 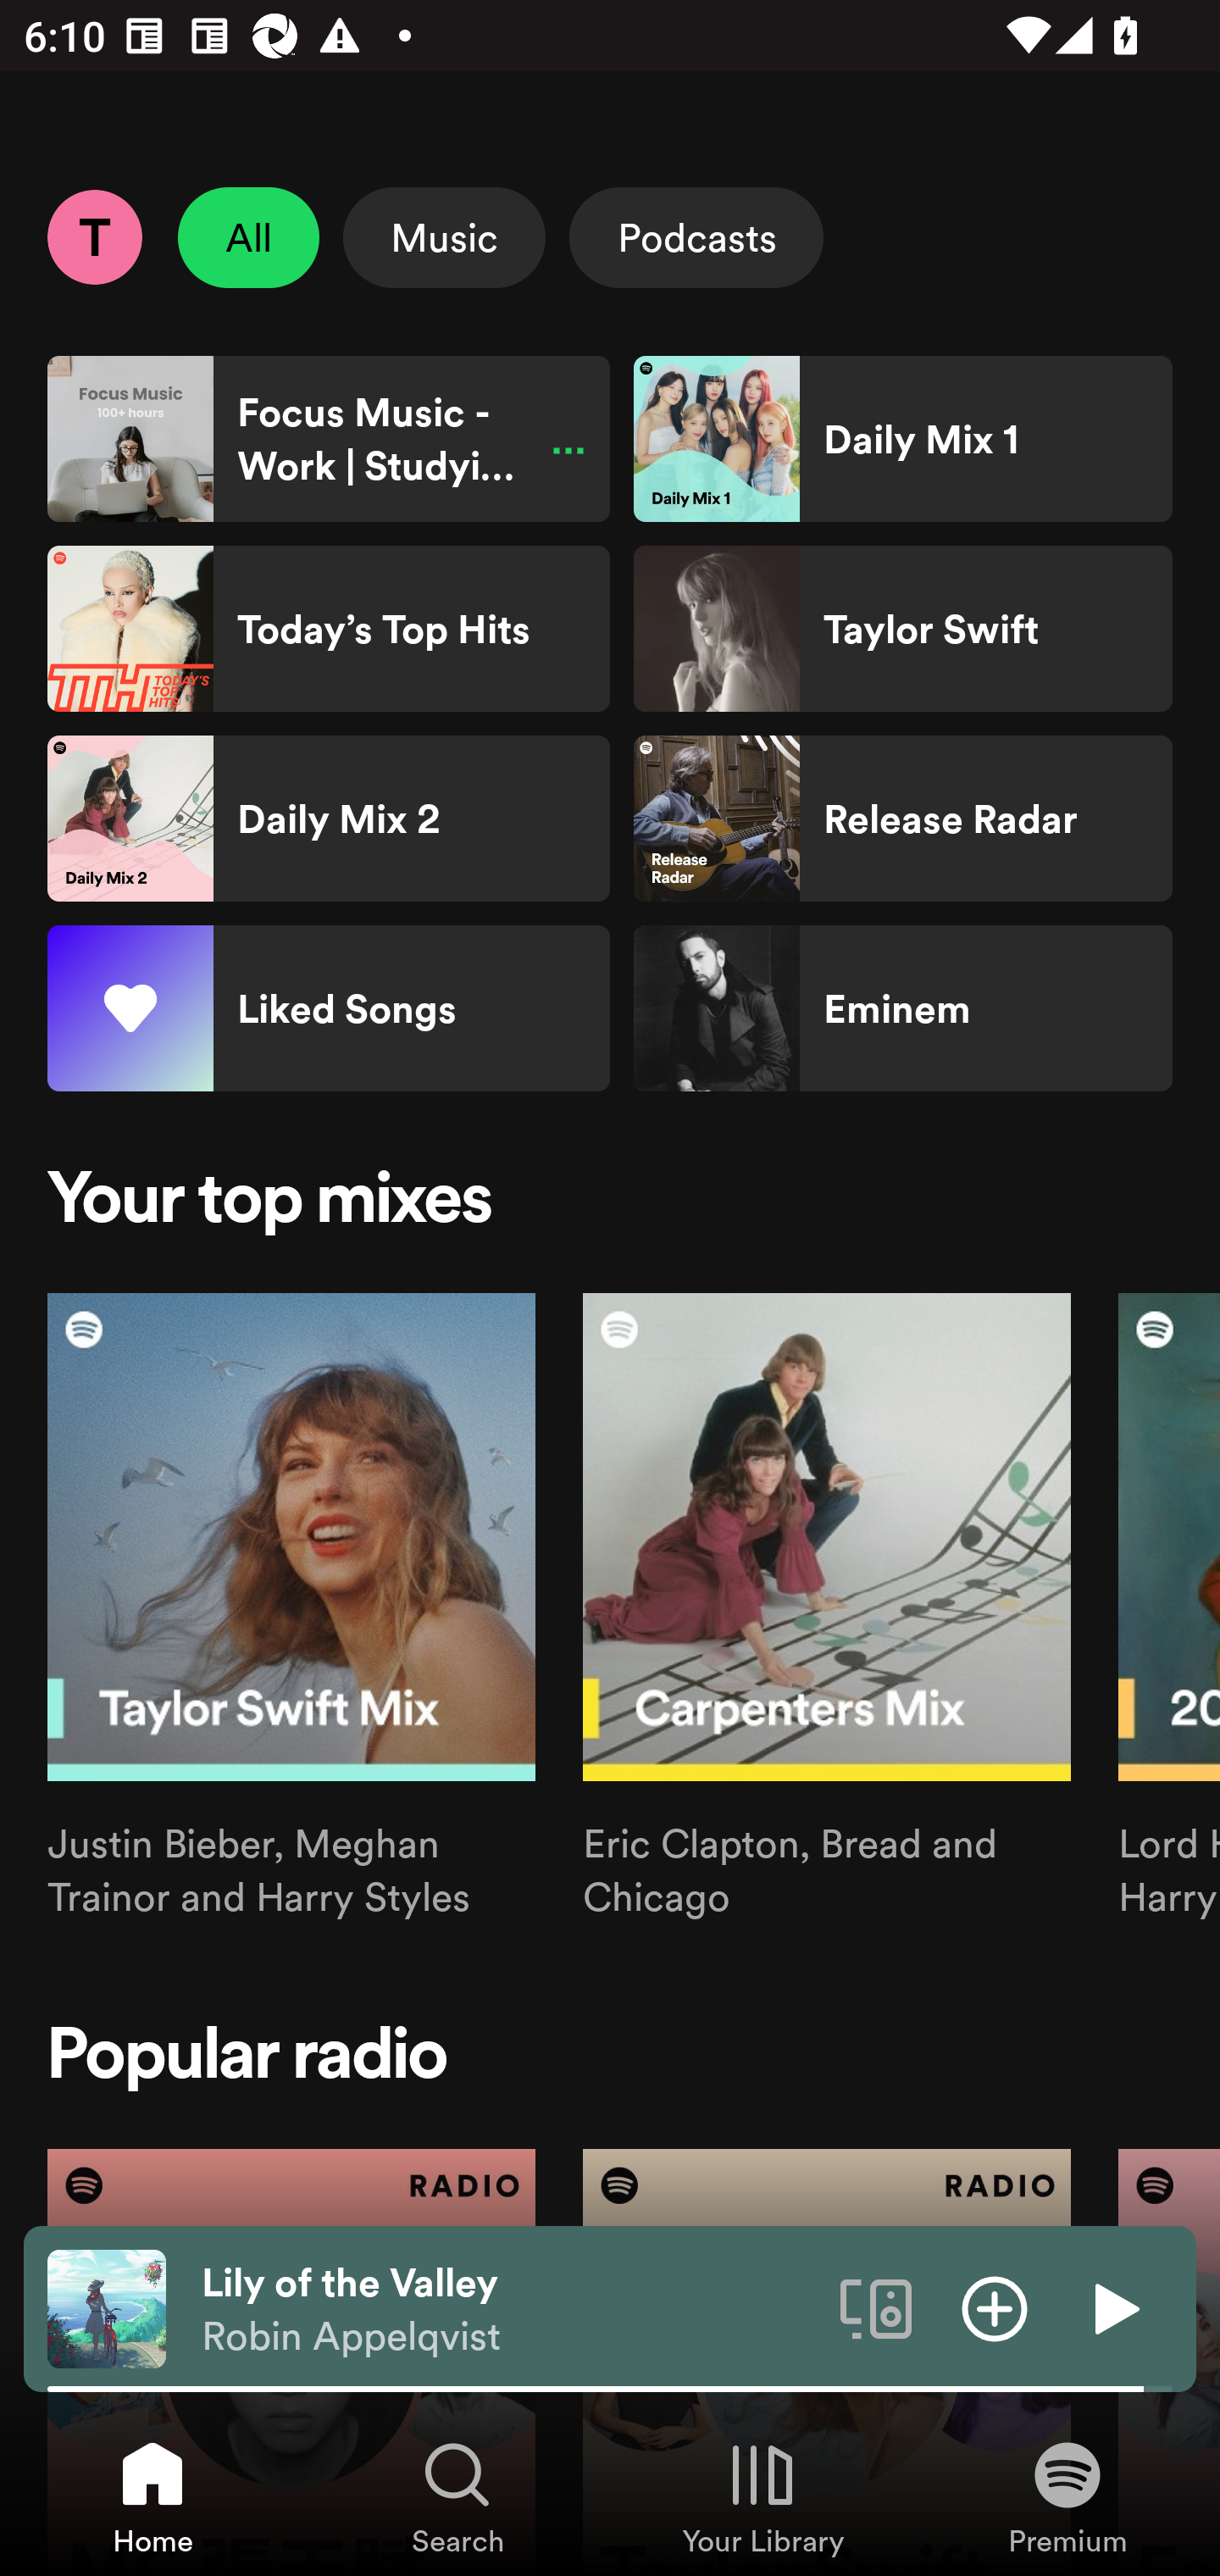 What do you see at coordinates (249, 237) in the screenshot?
I see `All Unselect All` at bounding box center [249, 237].